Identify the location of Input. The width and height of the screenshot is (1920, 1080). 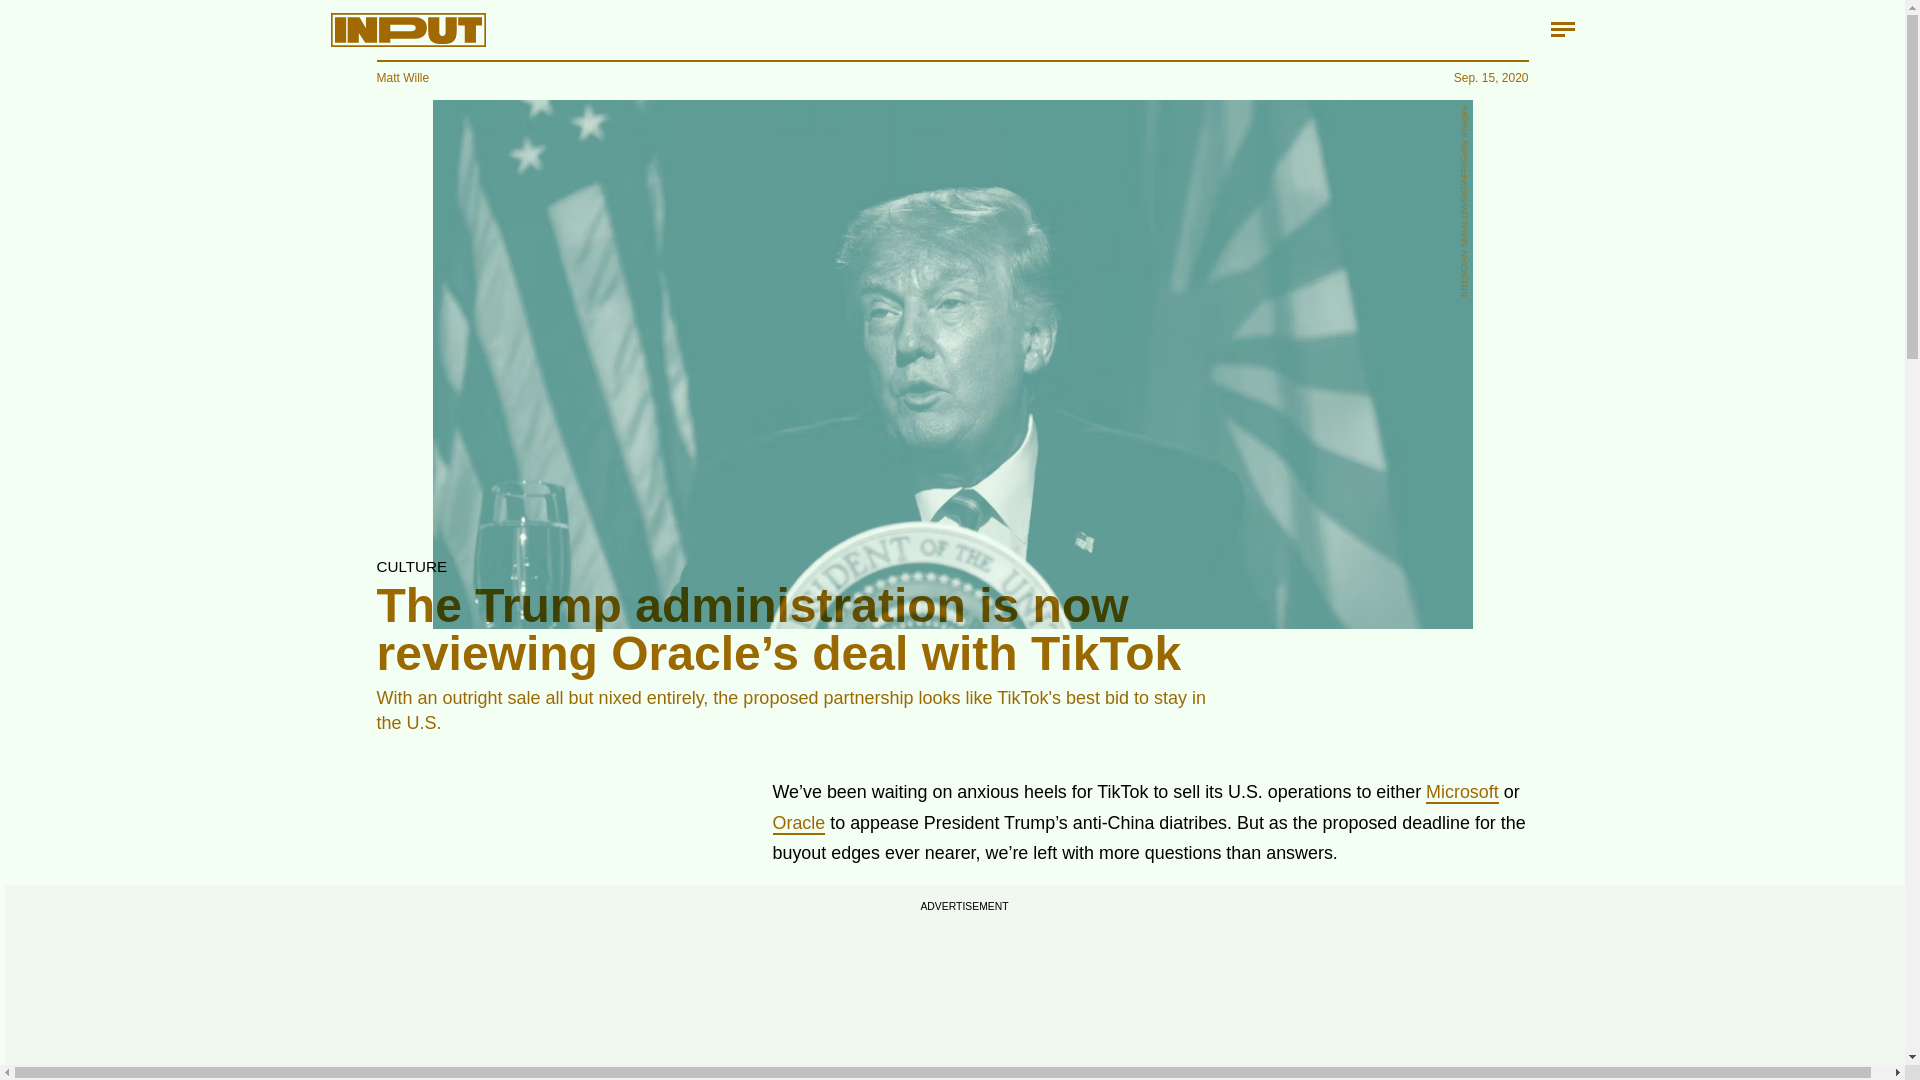
(408, 30).